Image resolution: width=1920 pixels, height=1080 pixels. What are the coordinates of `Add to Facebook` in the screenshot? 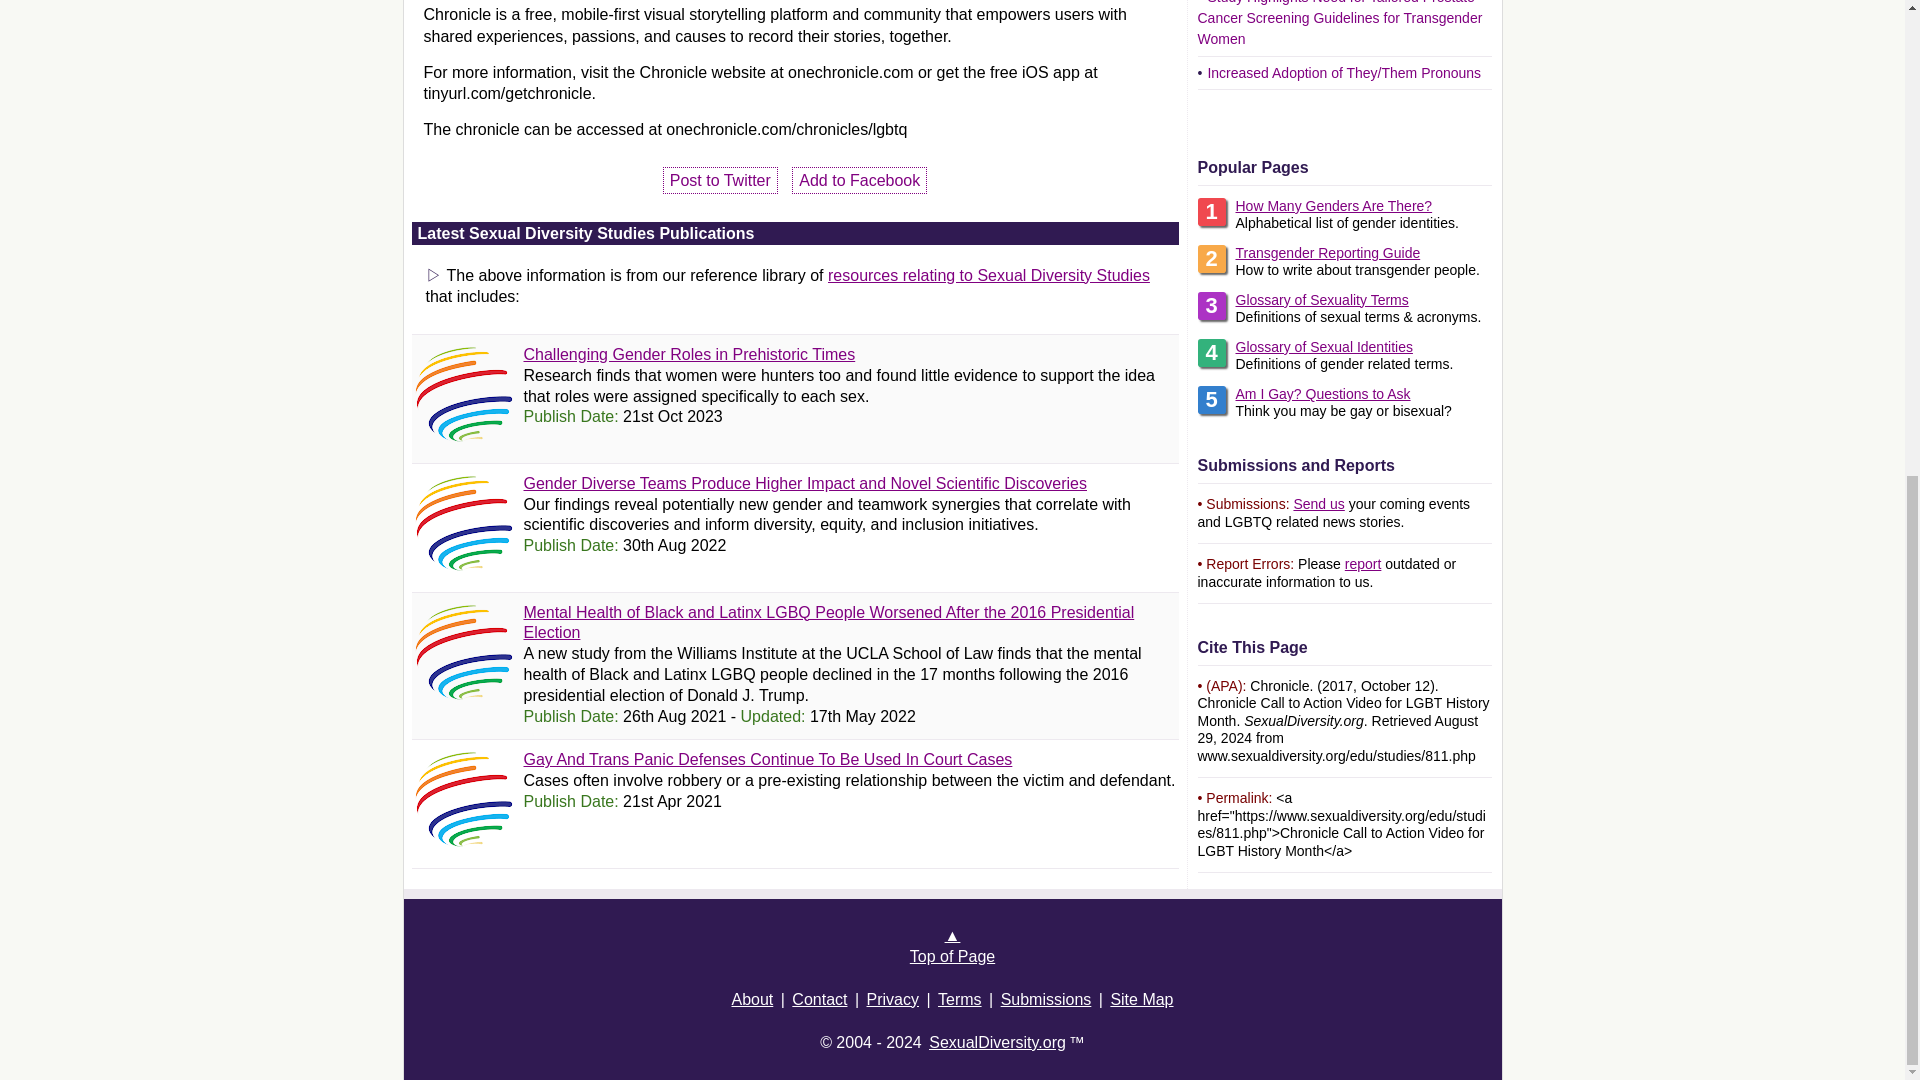 It's located at (859, 180).